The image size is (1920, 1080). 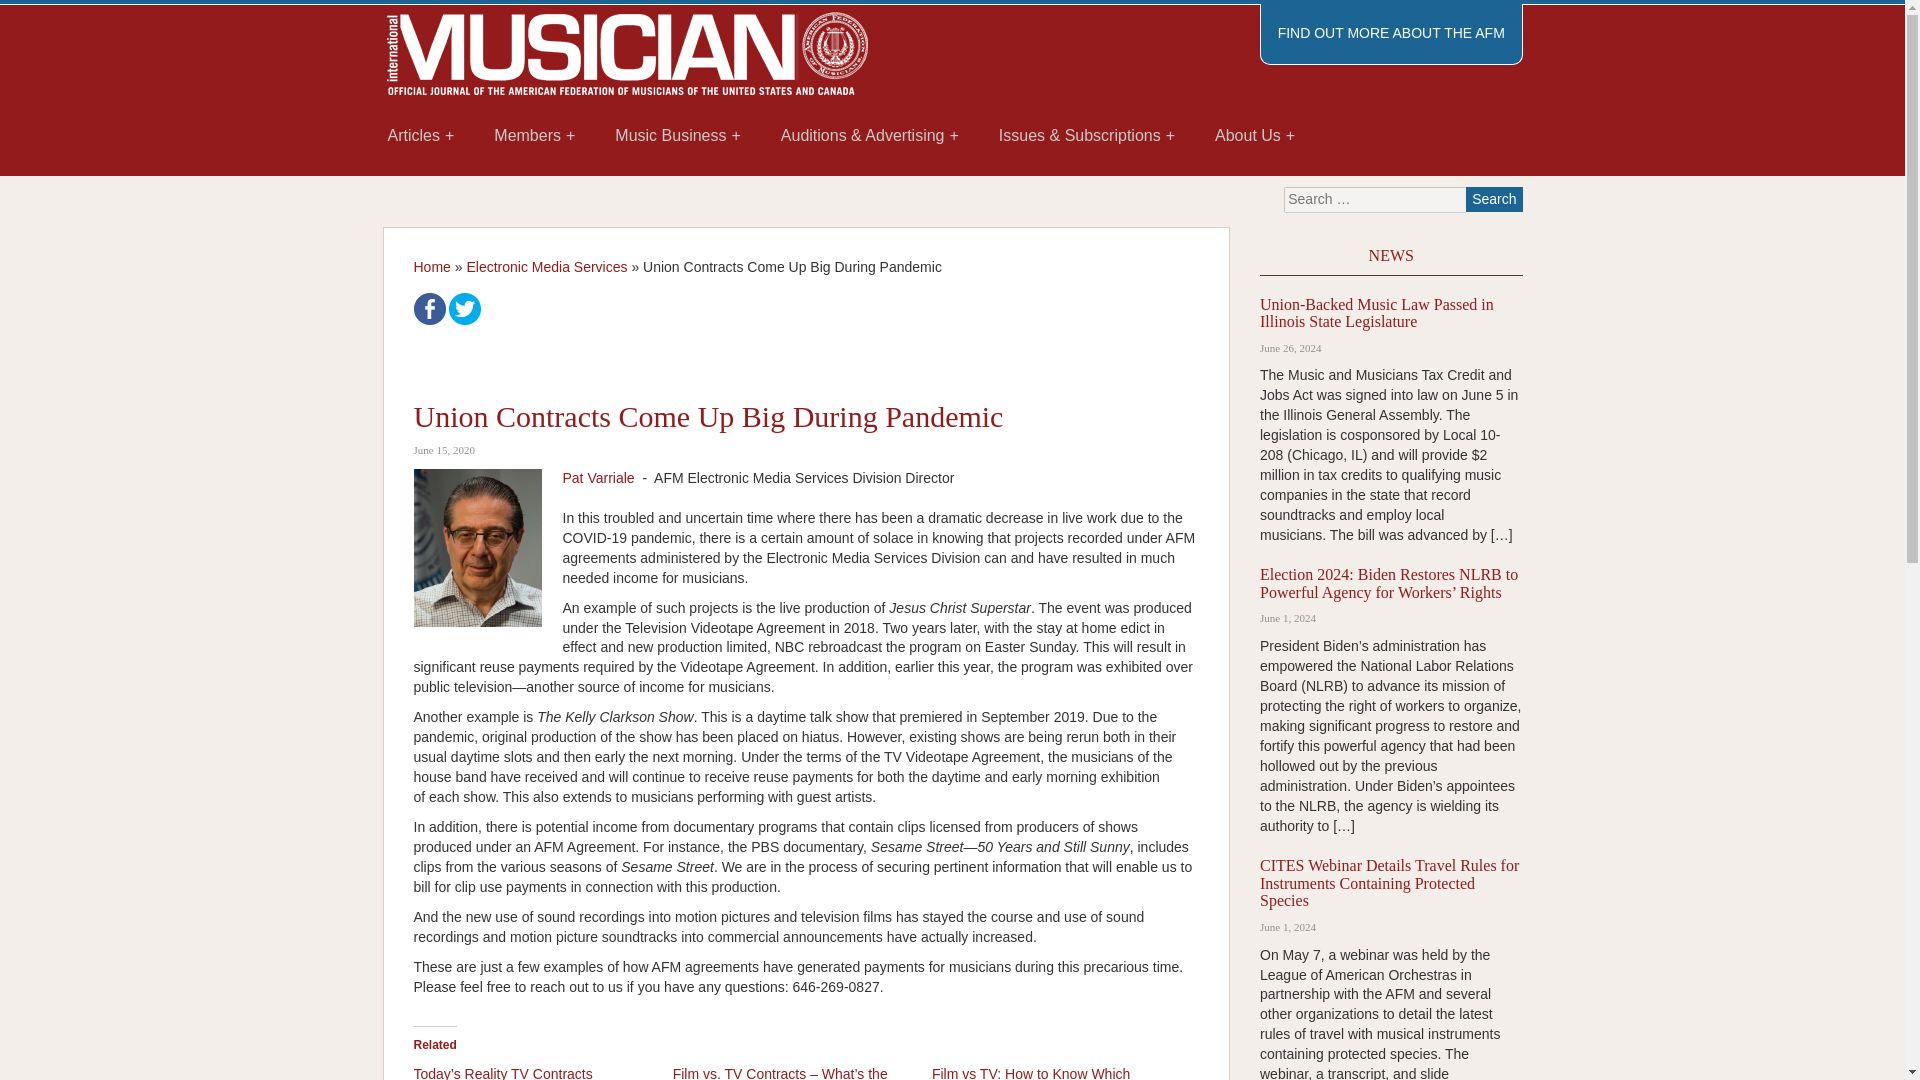 What do you see at coordinates (430, 308) in the screenshot?
I see `Share on Facebook` at bounding box center [430, 308].